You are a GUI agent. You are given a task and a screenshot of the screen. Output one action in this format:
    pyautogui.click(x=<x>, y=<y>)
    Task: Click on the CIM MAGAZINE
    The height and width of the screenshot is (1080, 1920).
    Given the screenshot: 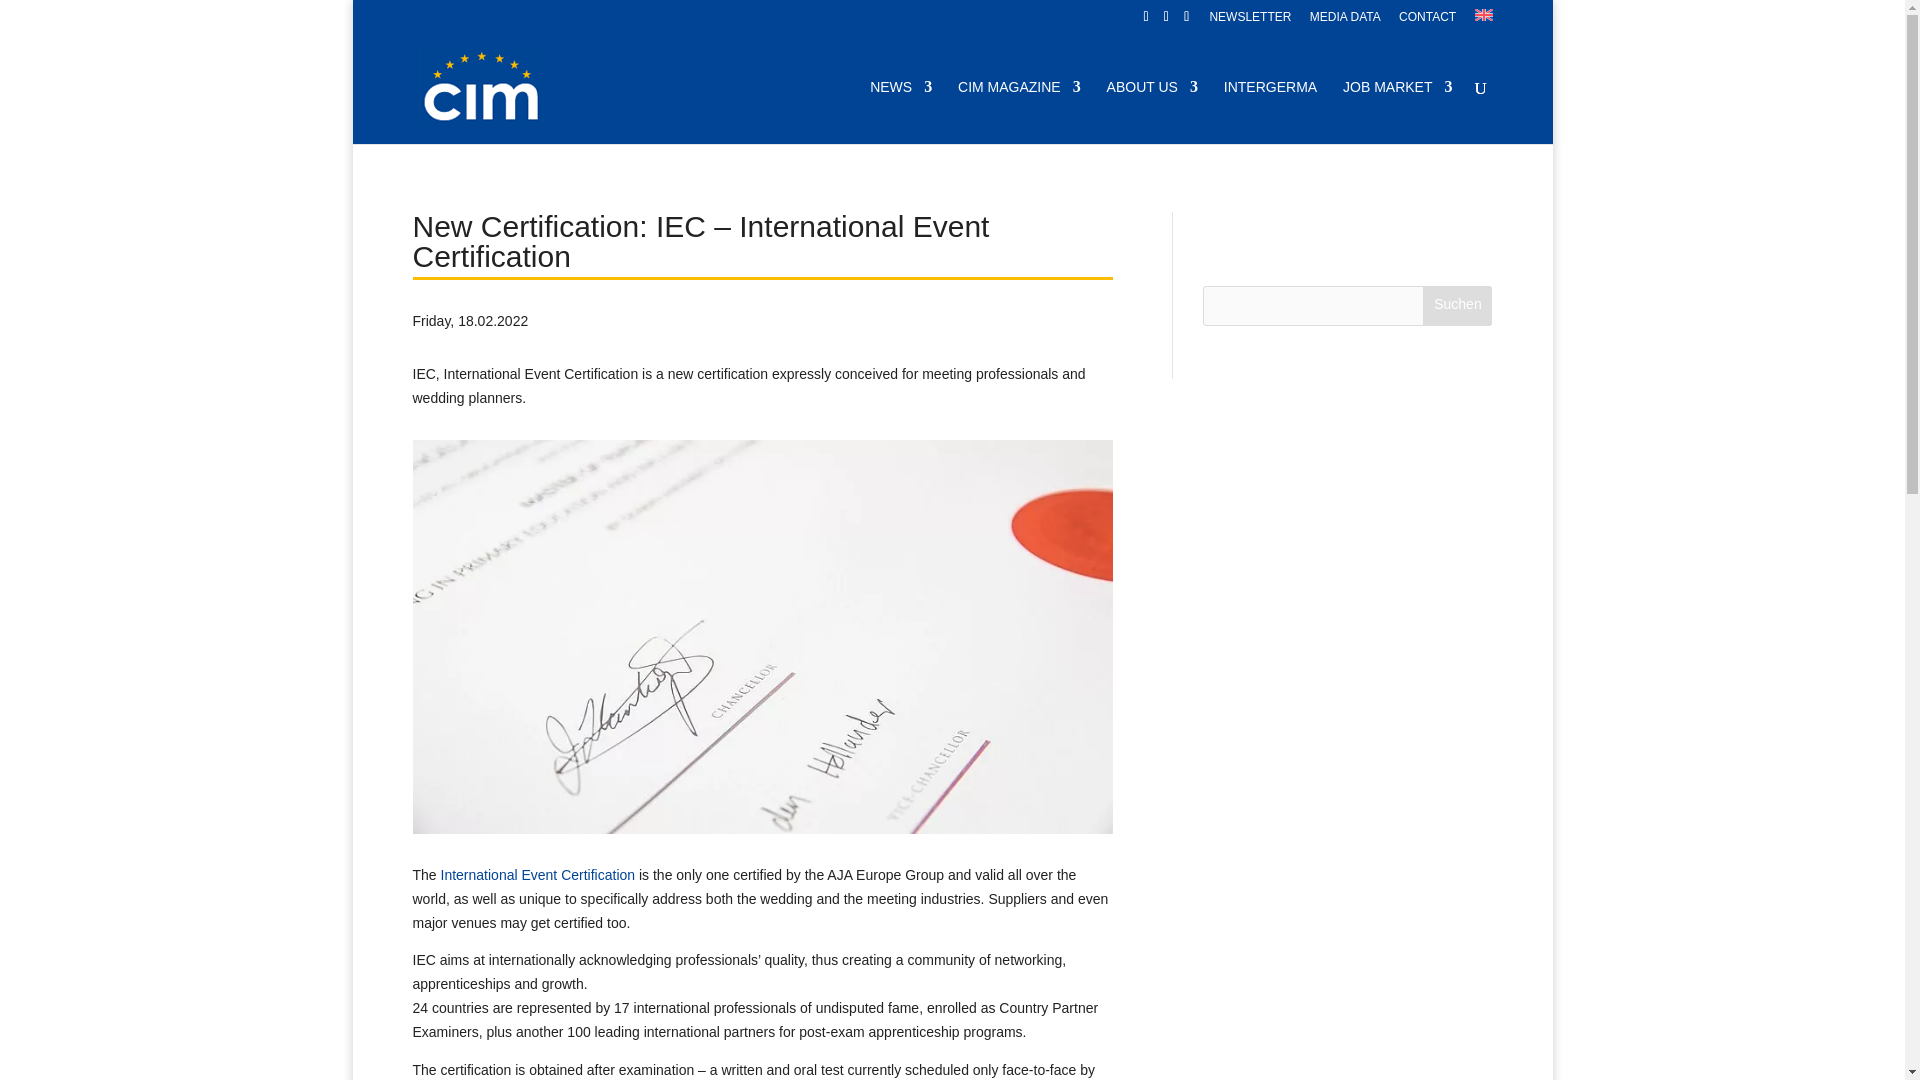 What is the action you would take?
    pyautogui.click(x=1019, y=111)
    